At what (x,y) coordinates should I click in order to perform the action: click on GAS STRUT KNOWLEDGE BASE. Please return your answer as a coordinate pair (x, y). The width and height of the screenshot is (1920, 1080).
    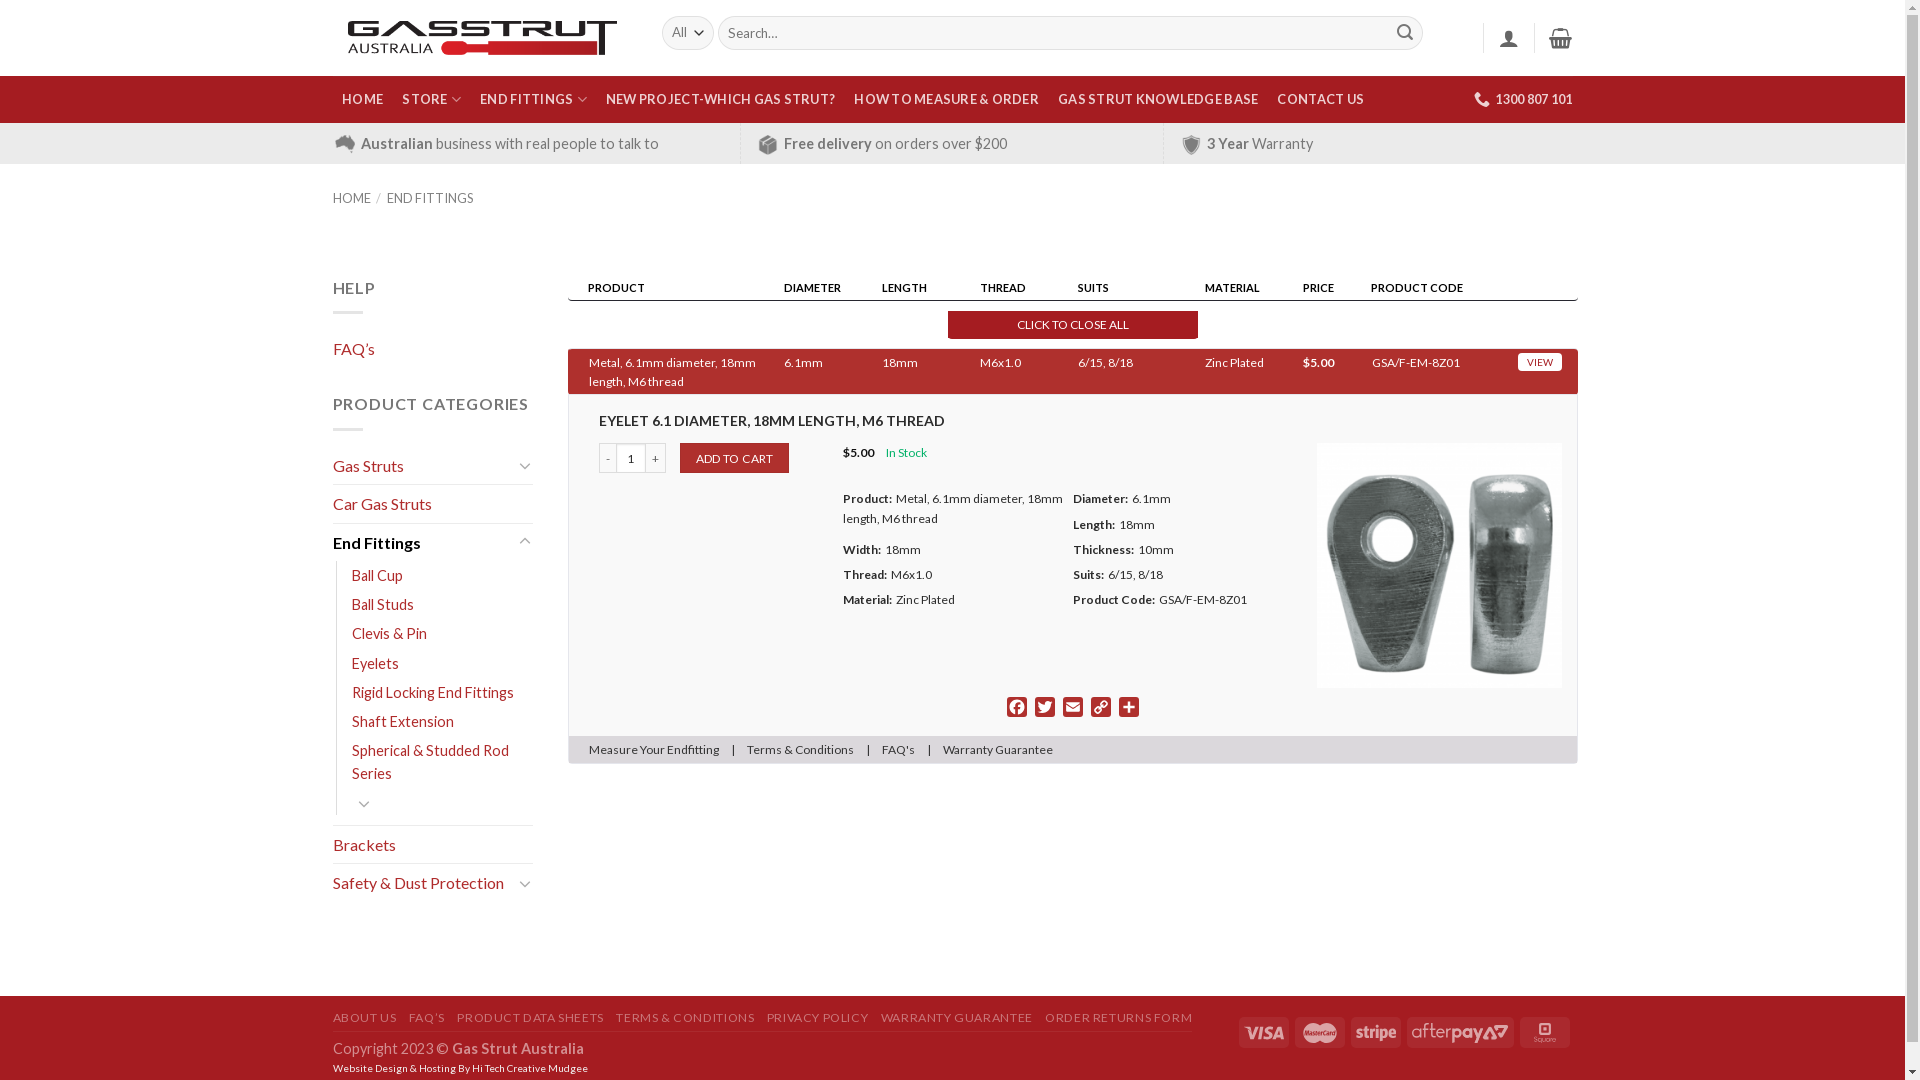
    Looking at the image, I should click on (1158, 100).